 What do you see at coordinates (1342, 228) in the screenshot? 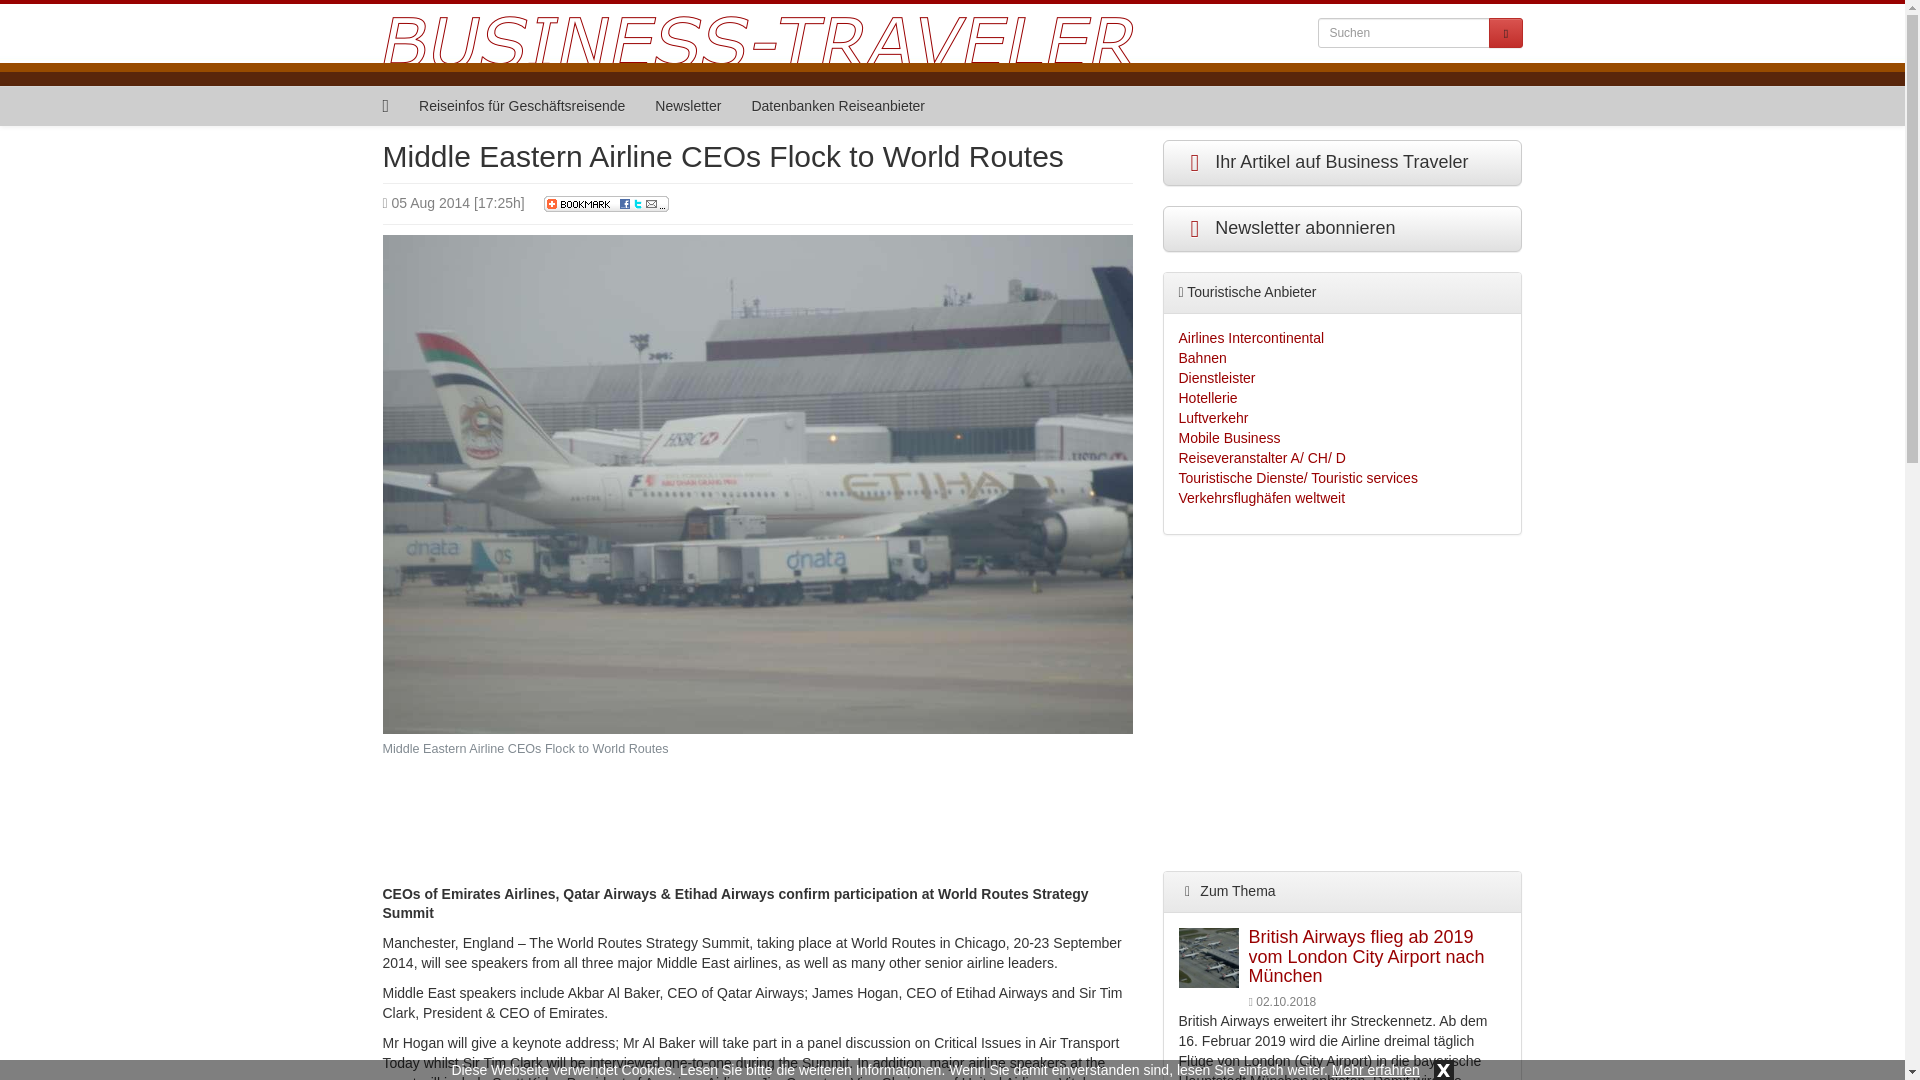
I see `Newsletter abonnieren` at bounding box center [1342, 228].